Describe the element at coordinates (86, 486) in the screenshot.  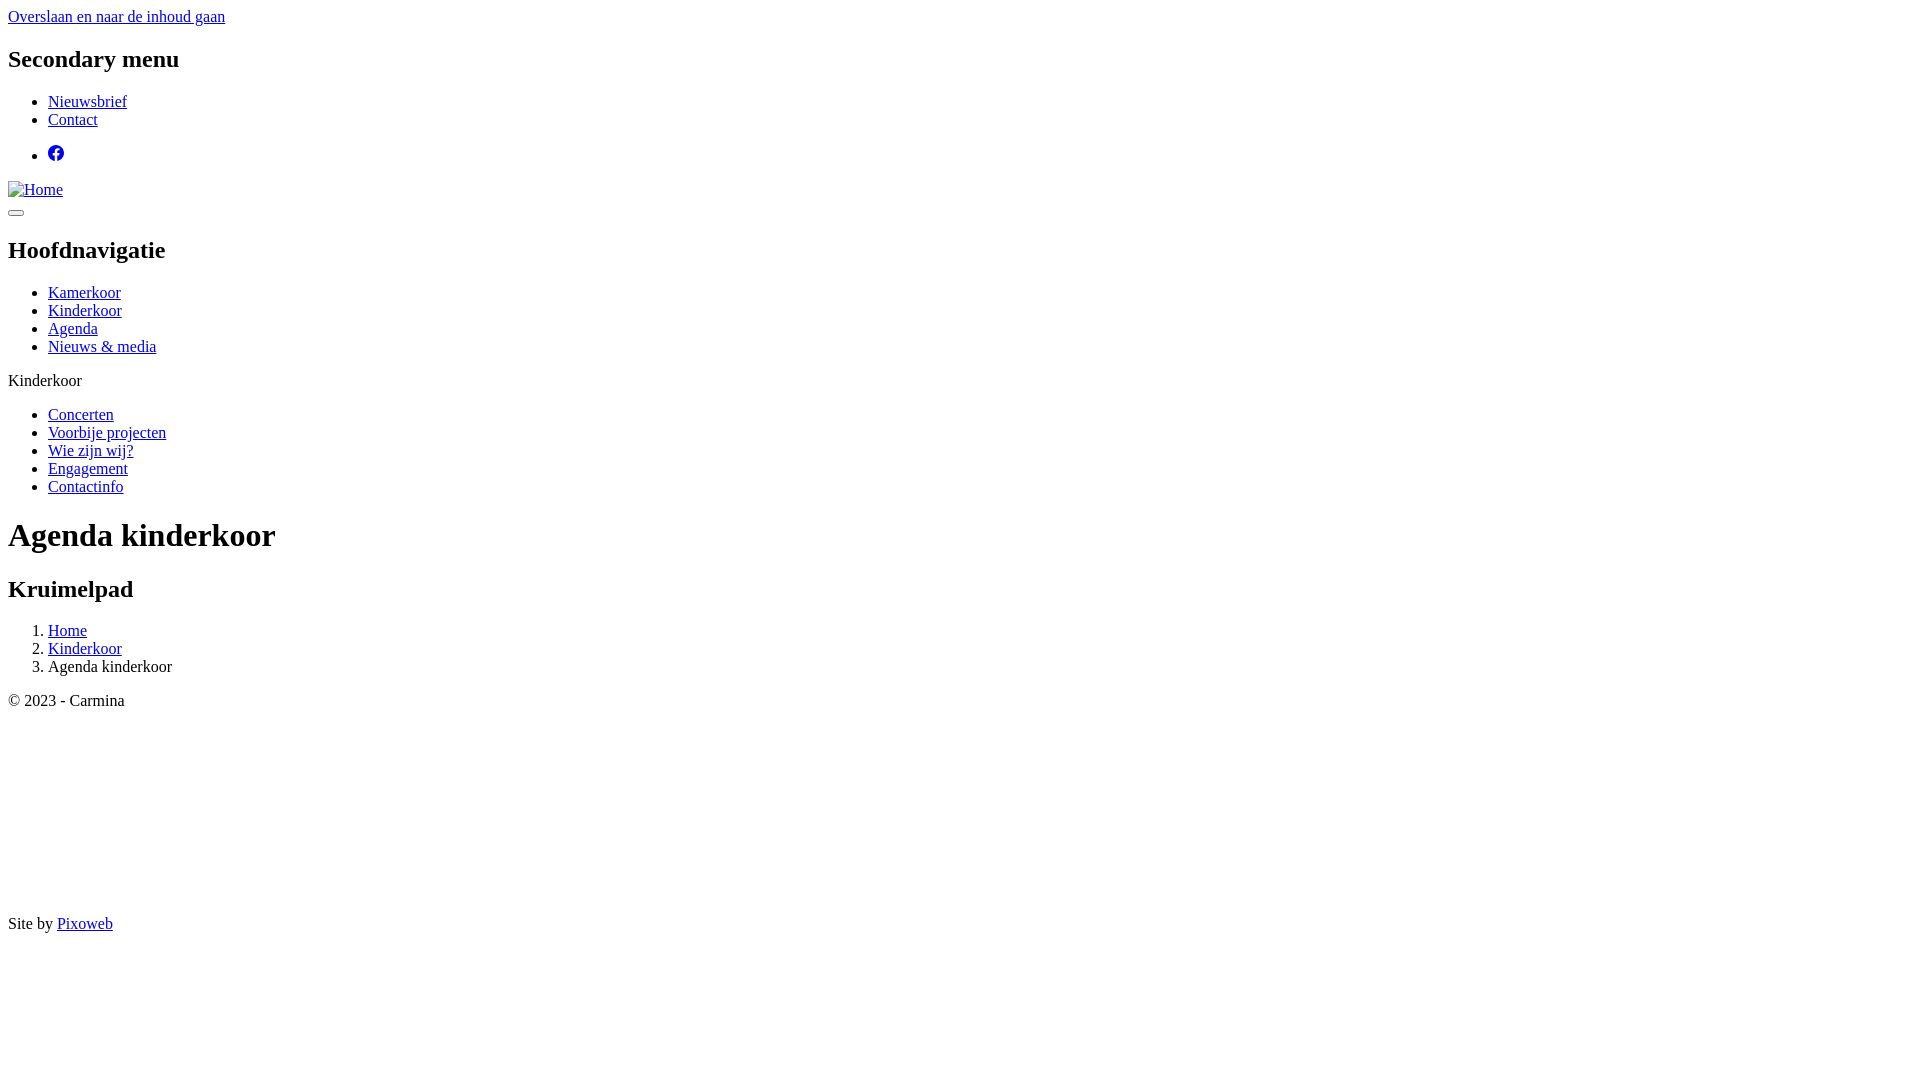
I see `Contactinfo` at that location.